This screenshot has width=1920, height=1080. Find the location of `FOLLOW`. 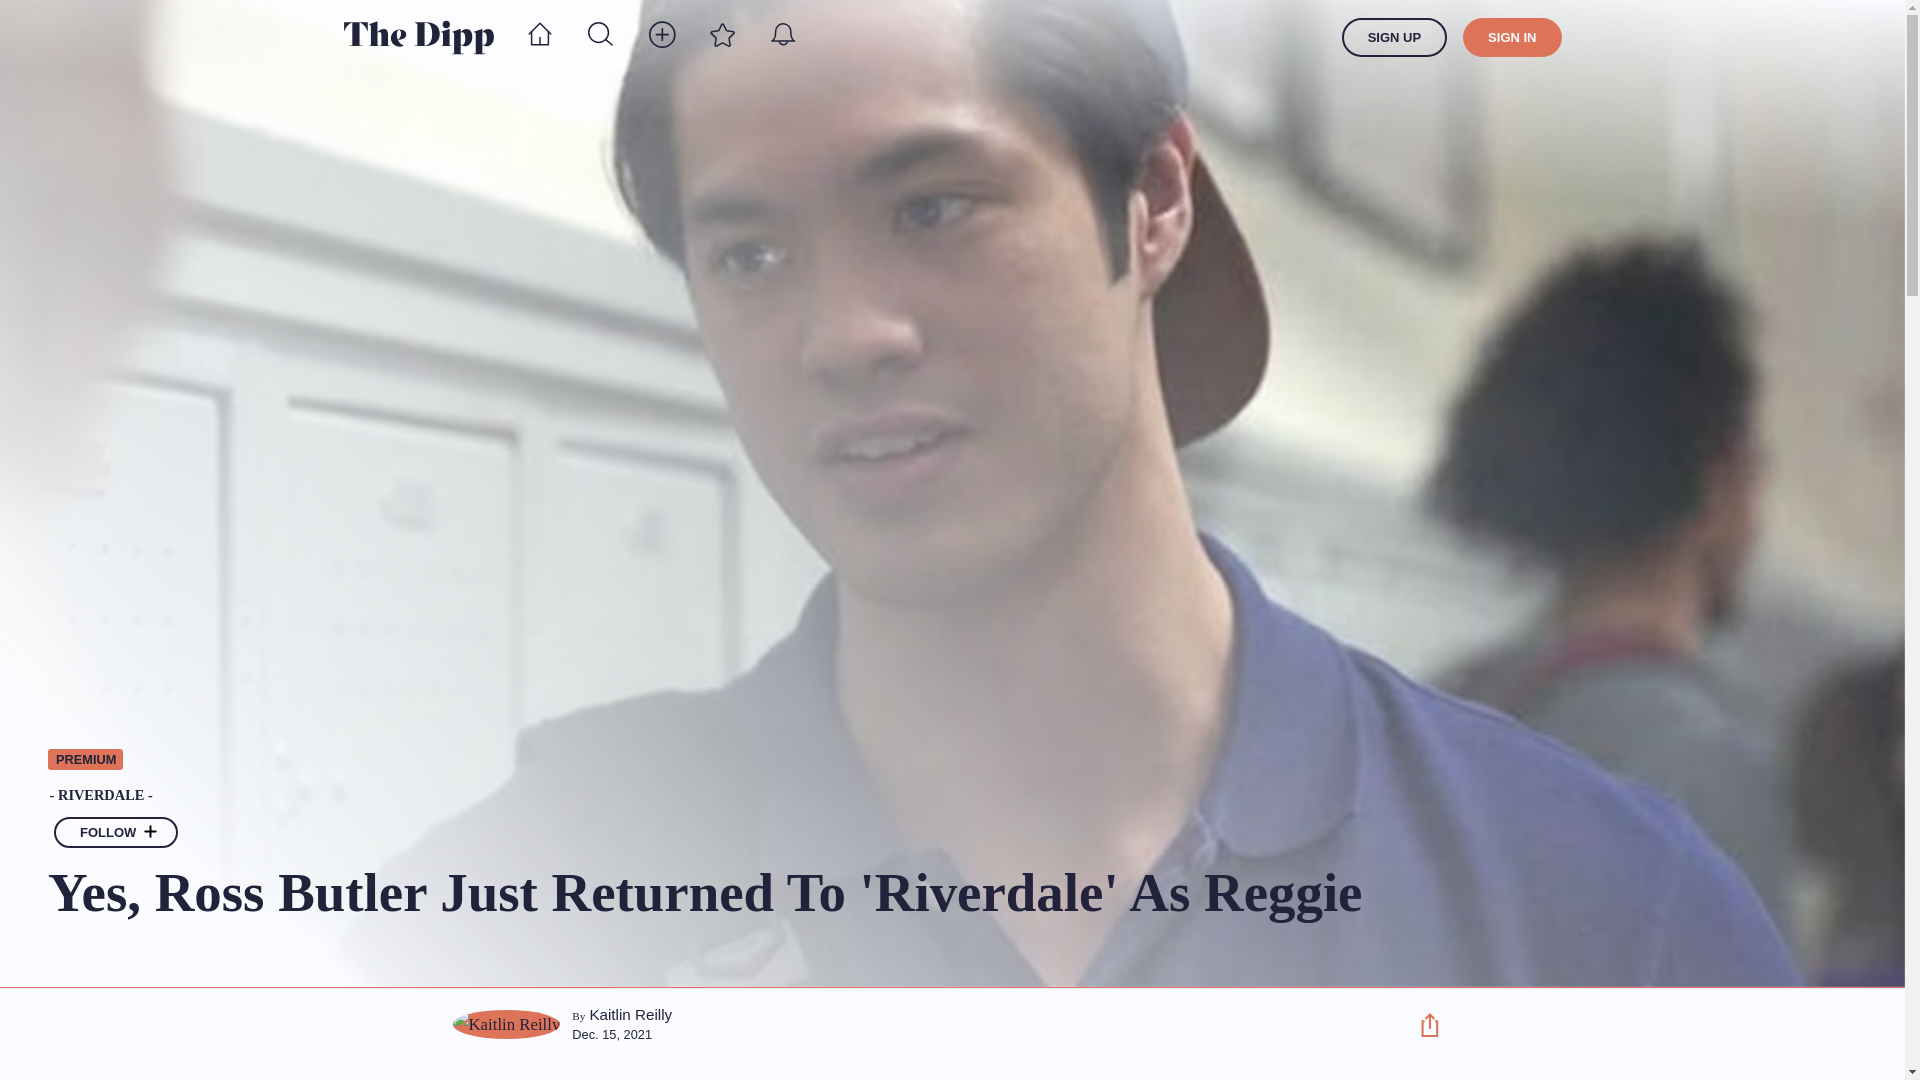

FOLLOW is located at coordinates (116, 832).